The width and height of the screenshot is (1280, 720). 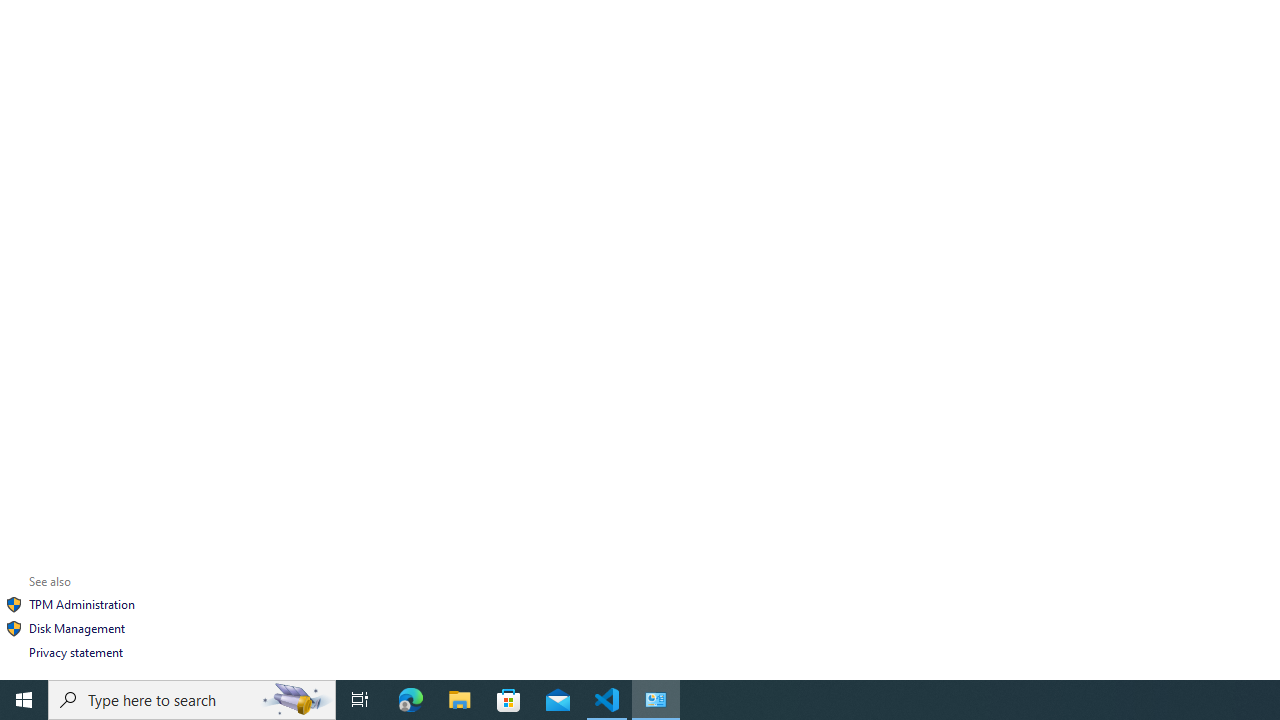 I want to click on Type here to search, so click(x=192, y=700).